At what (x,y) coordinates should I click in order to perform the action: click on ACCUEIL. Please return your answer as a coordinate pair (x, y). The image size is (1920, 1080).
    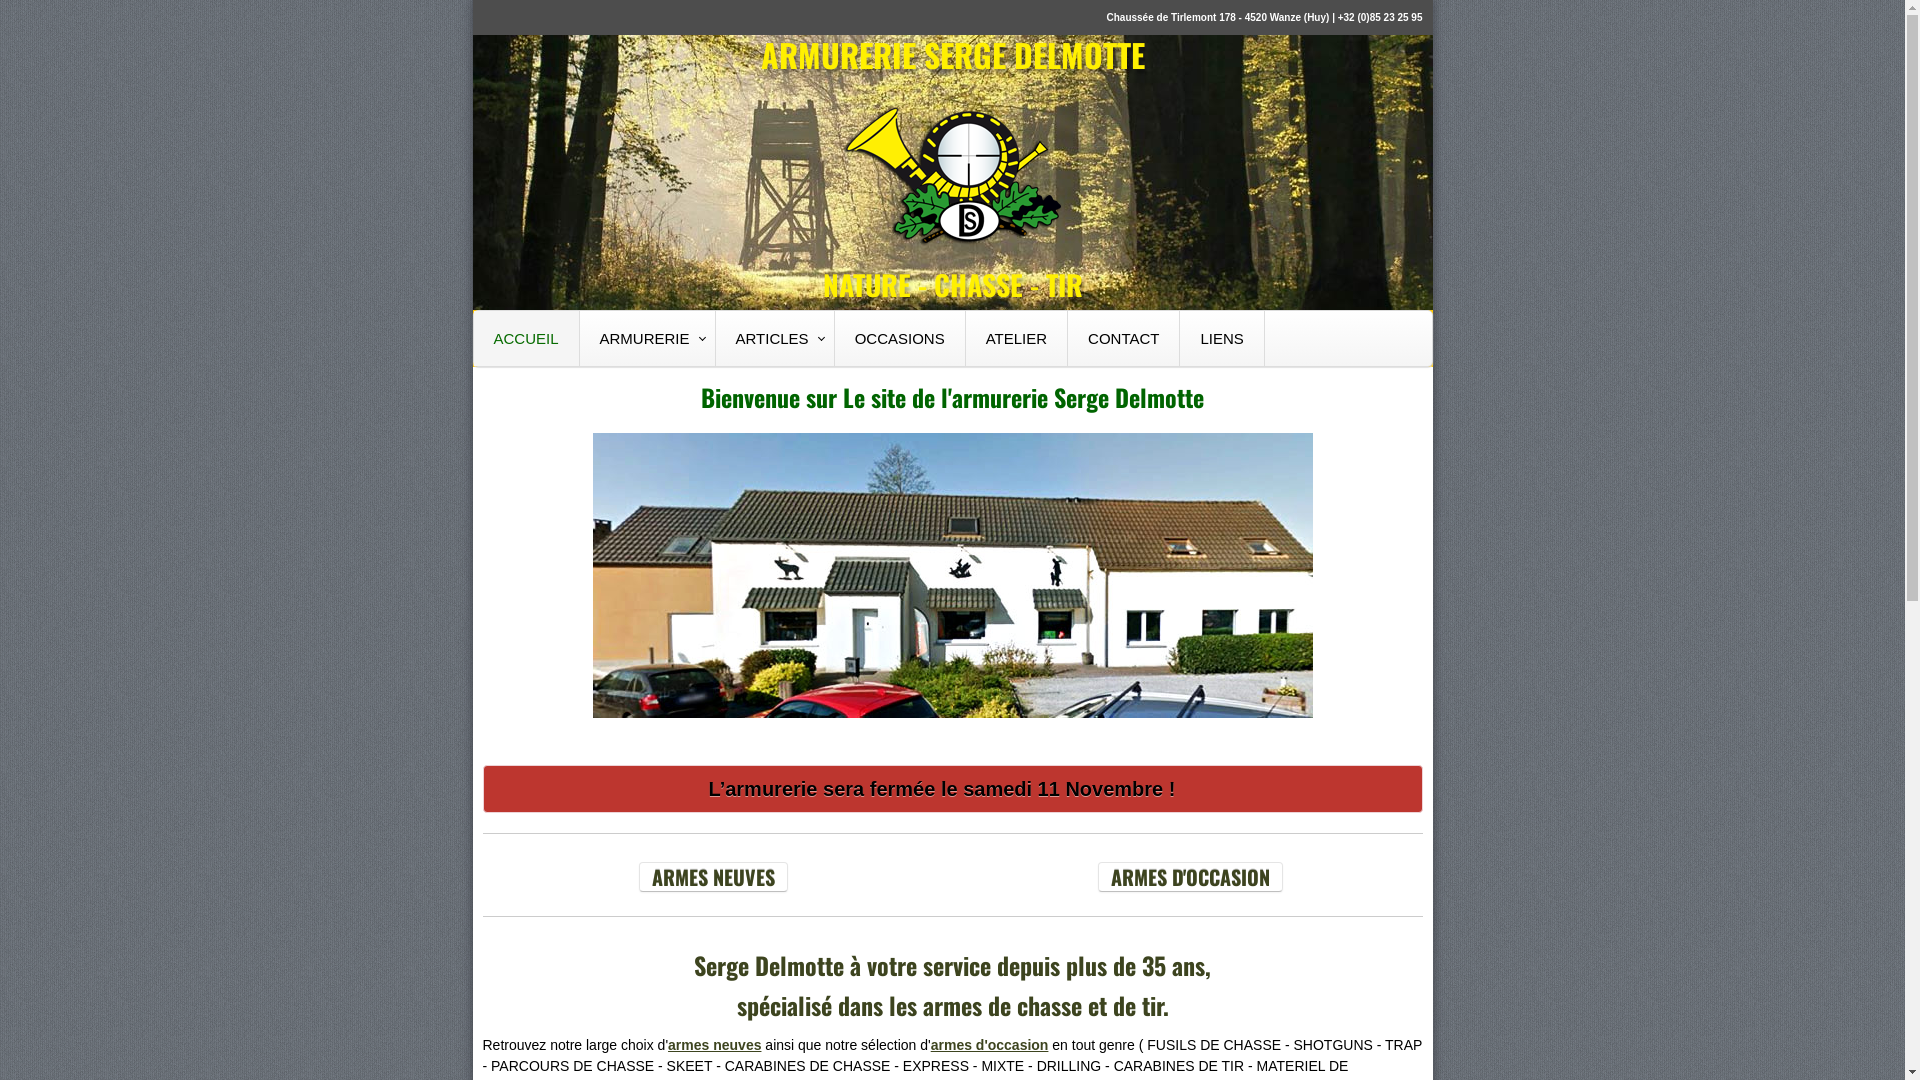
    Looking at the image, I should click on (527, 338).